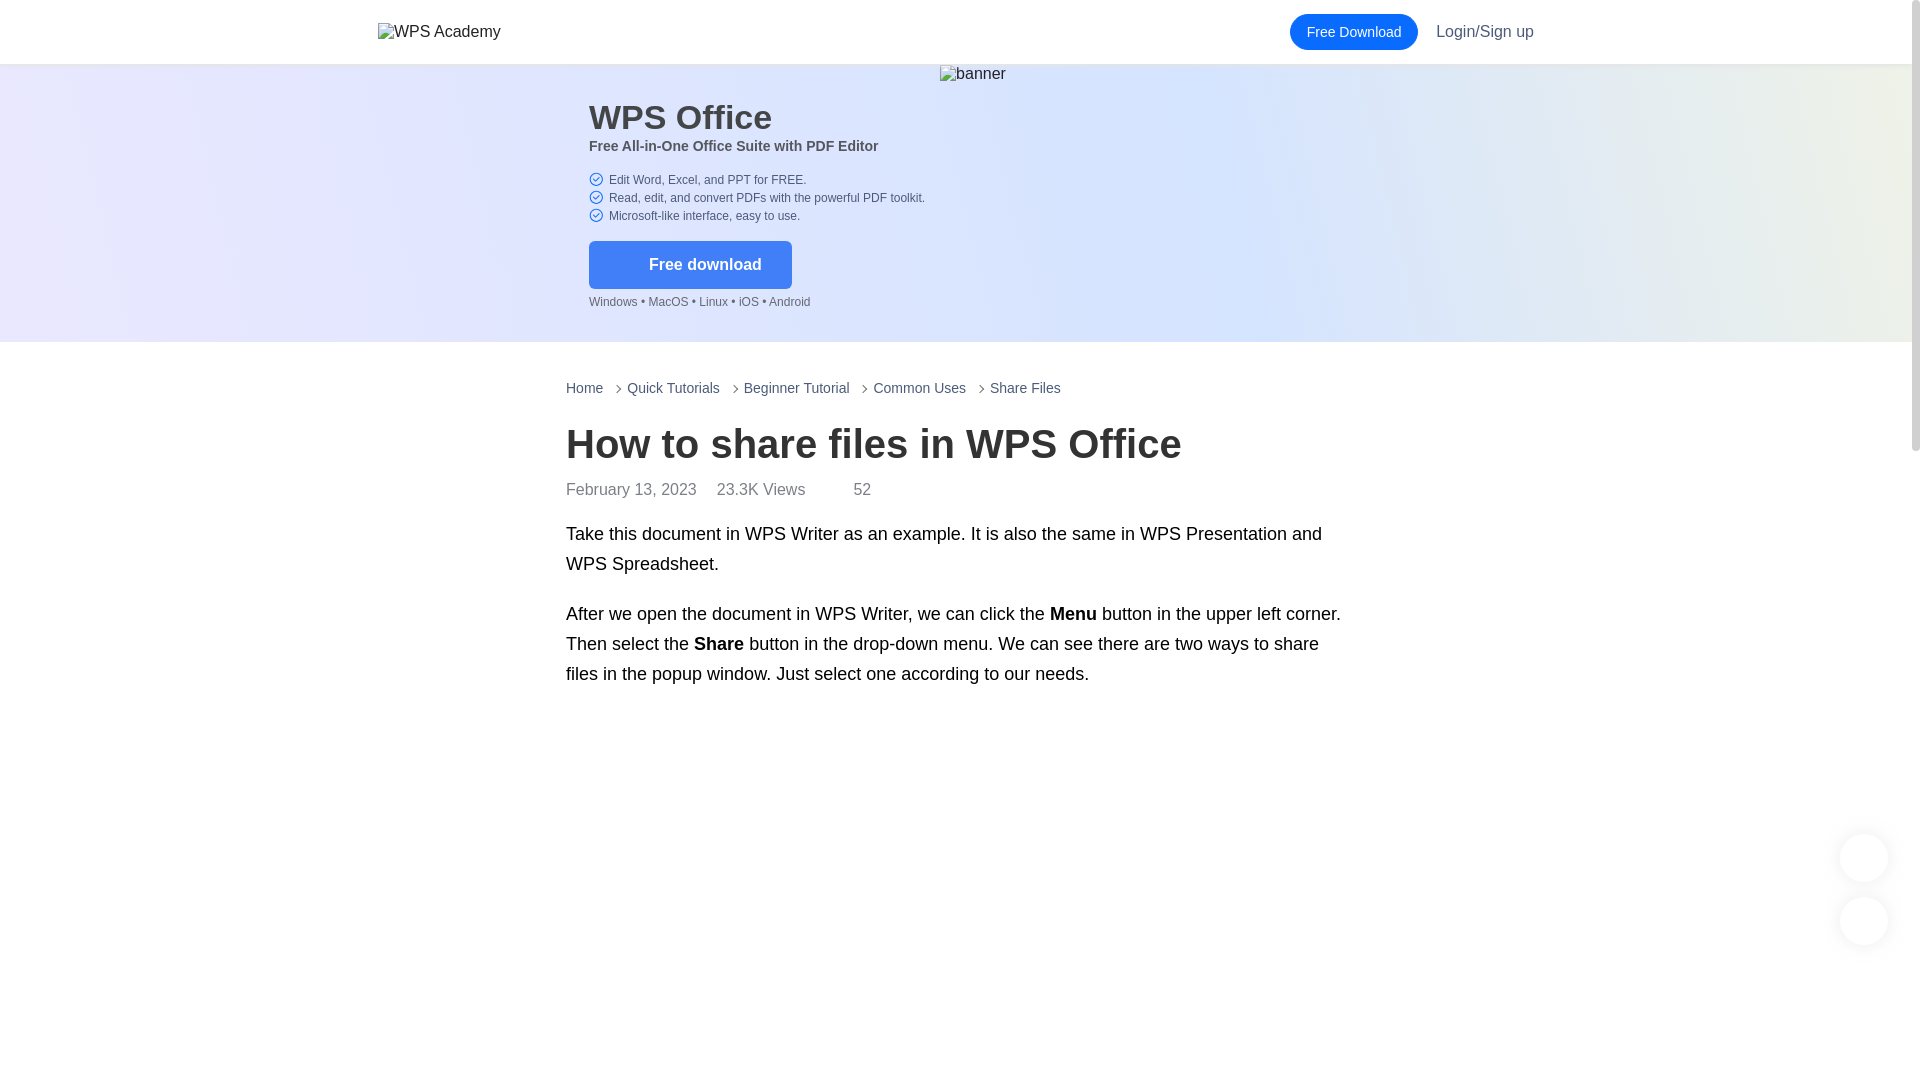  What do you see at coordinates (674, 388) in the screenshot?
I see `Quick Tutorials` at bounding box center [674, 388].